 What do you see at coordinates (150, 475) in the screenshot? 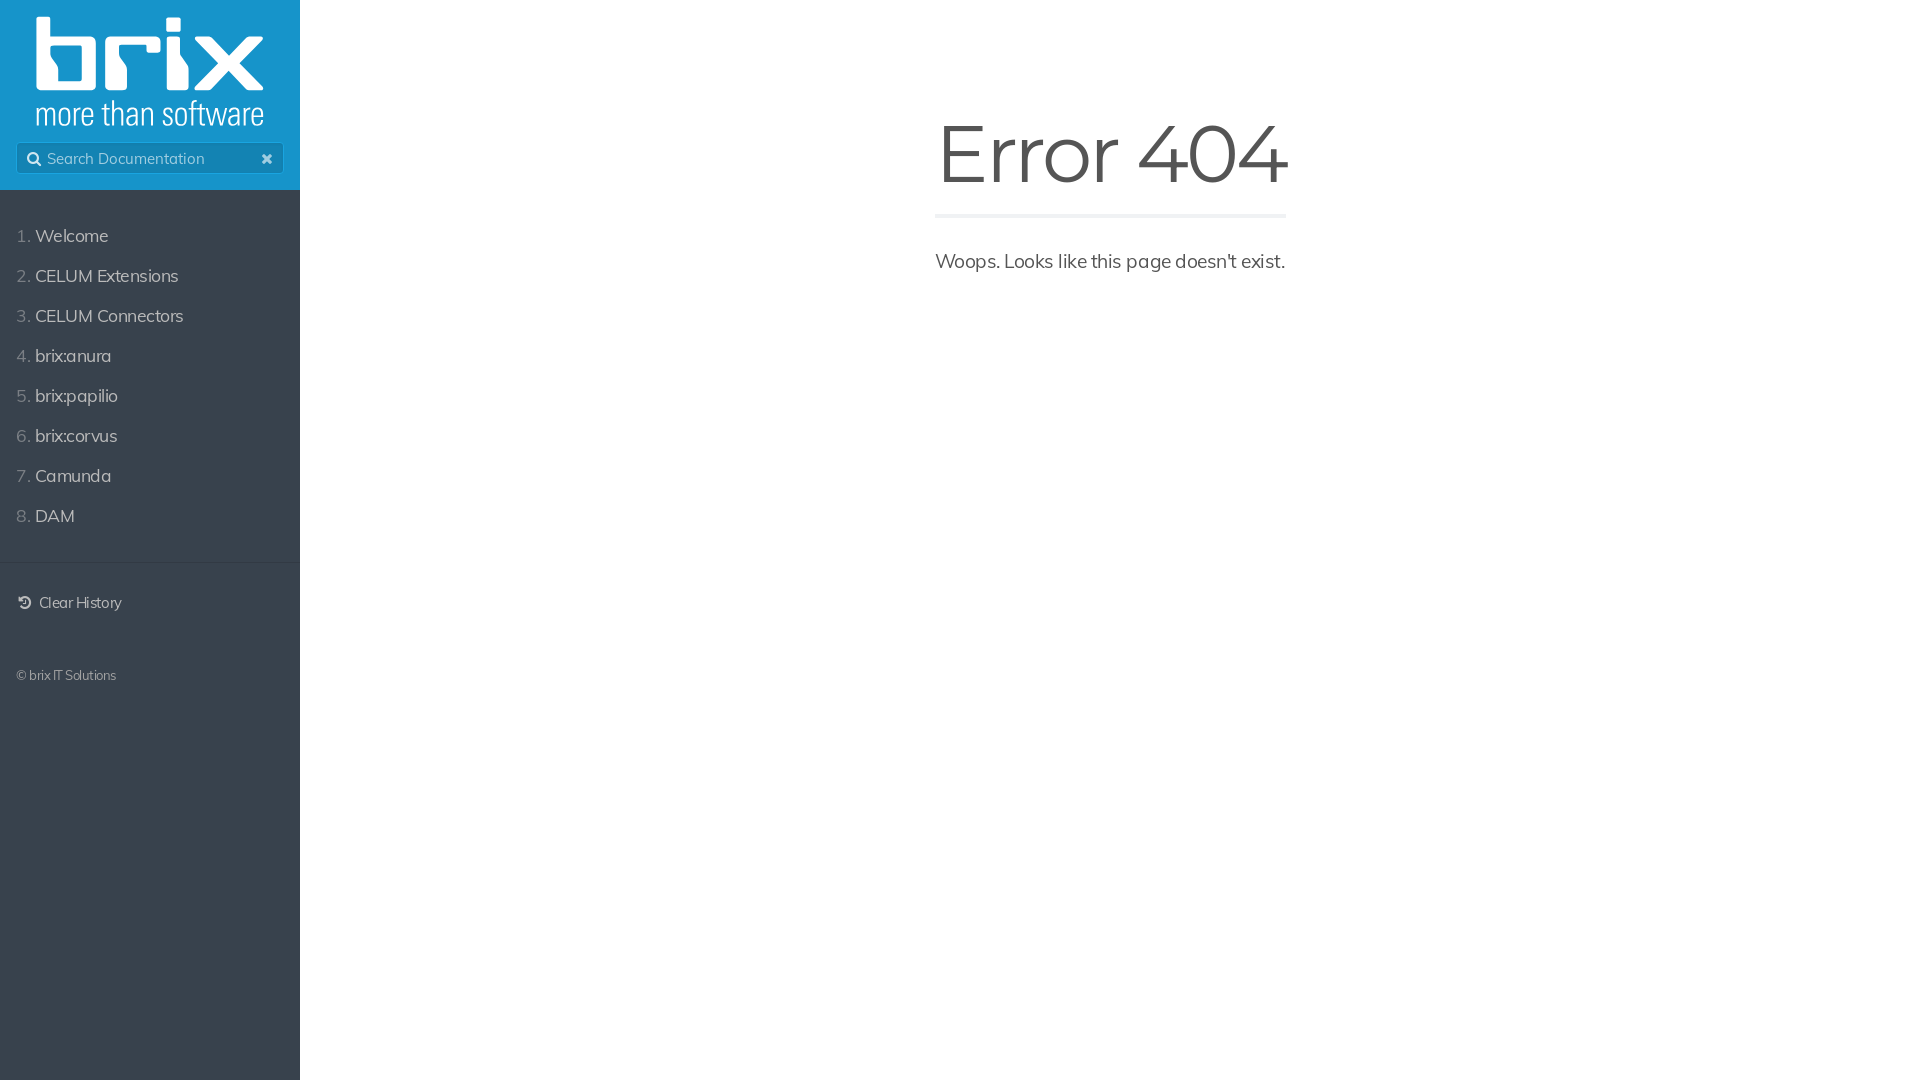
I see `7. Camunda` at bounding box center [150, 475].